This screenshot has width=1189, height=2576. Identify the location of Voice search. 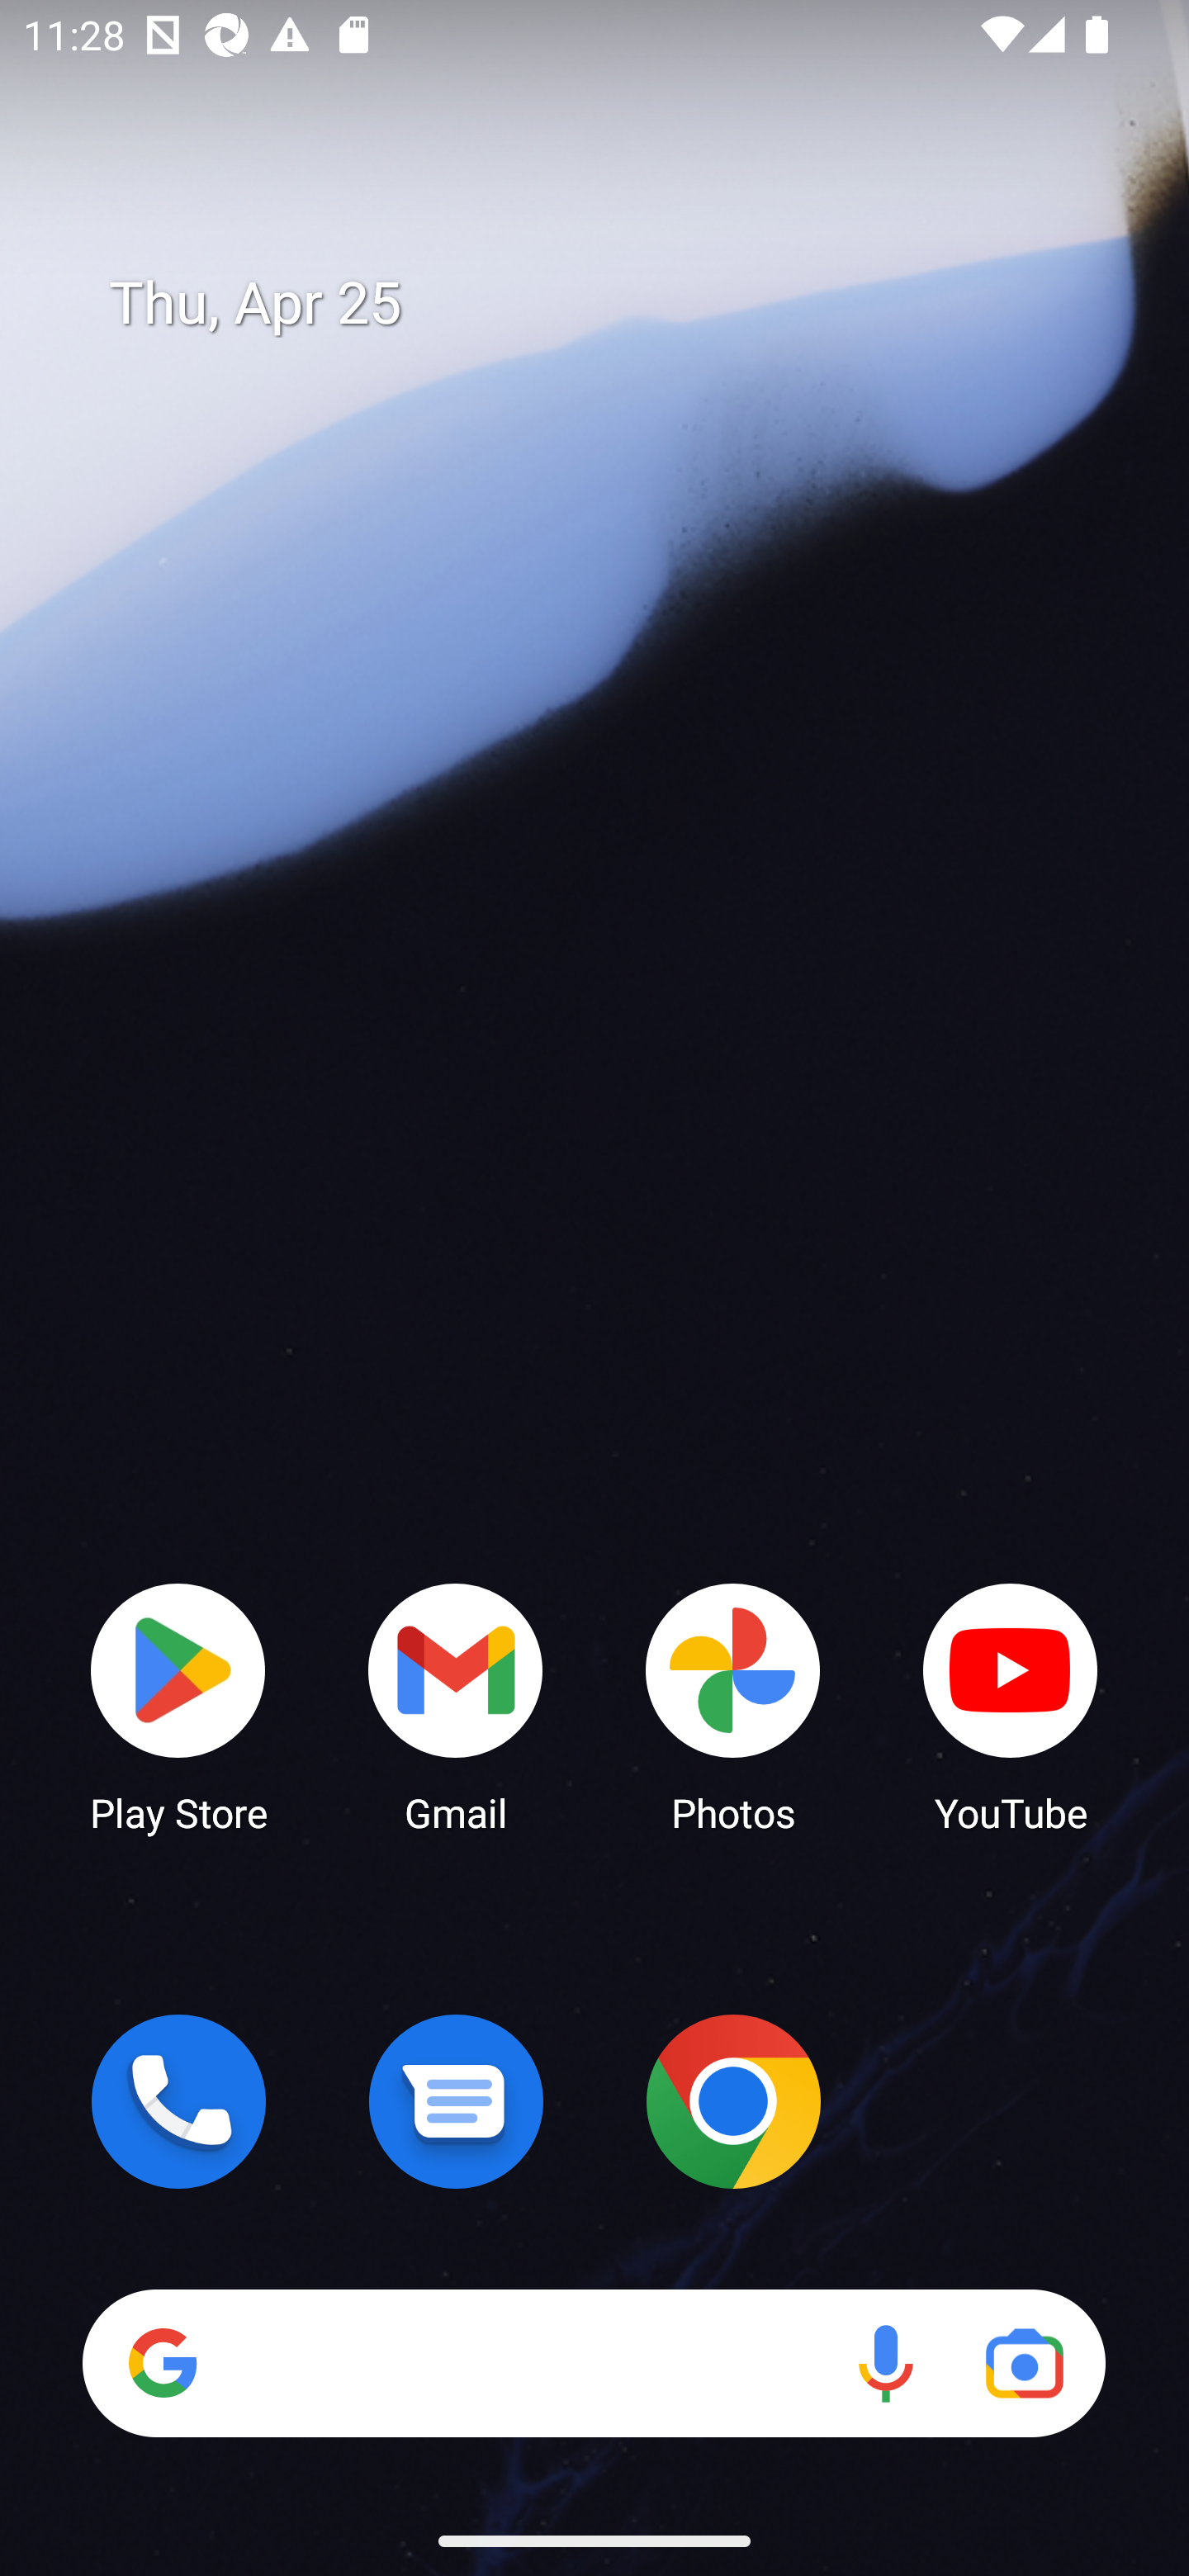
(885, 2363).